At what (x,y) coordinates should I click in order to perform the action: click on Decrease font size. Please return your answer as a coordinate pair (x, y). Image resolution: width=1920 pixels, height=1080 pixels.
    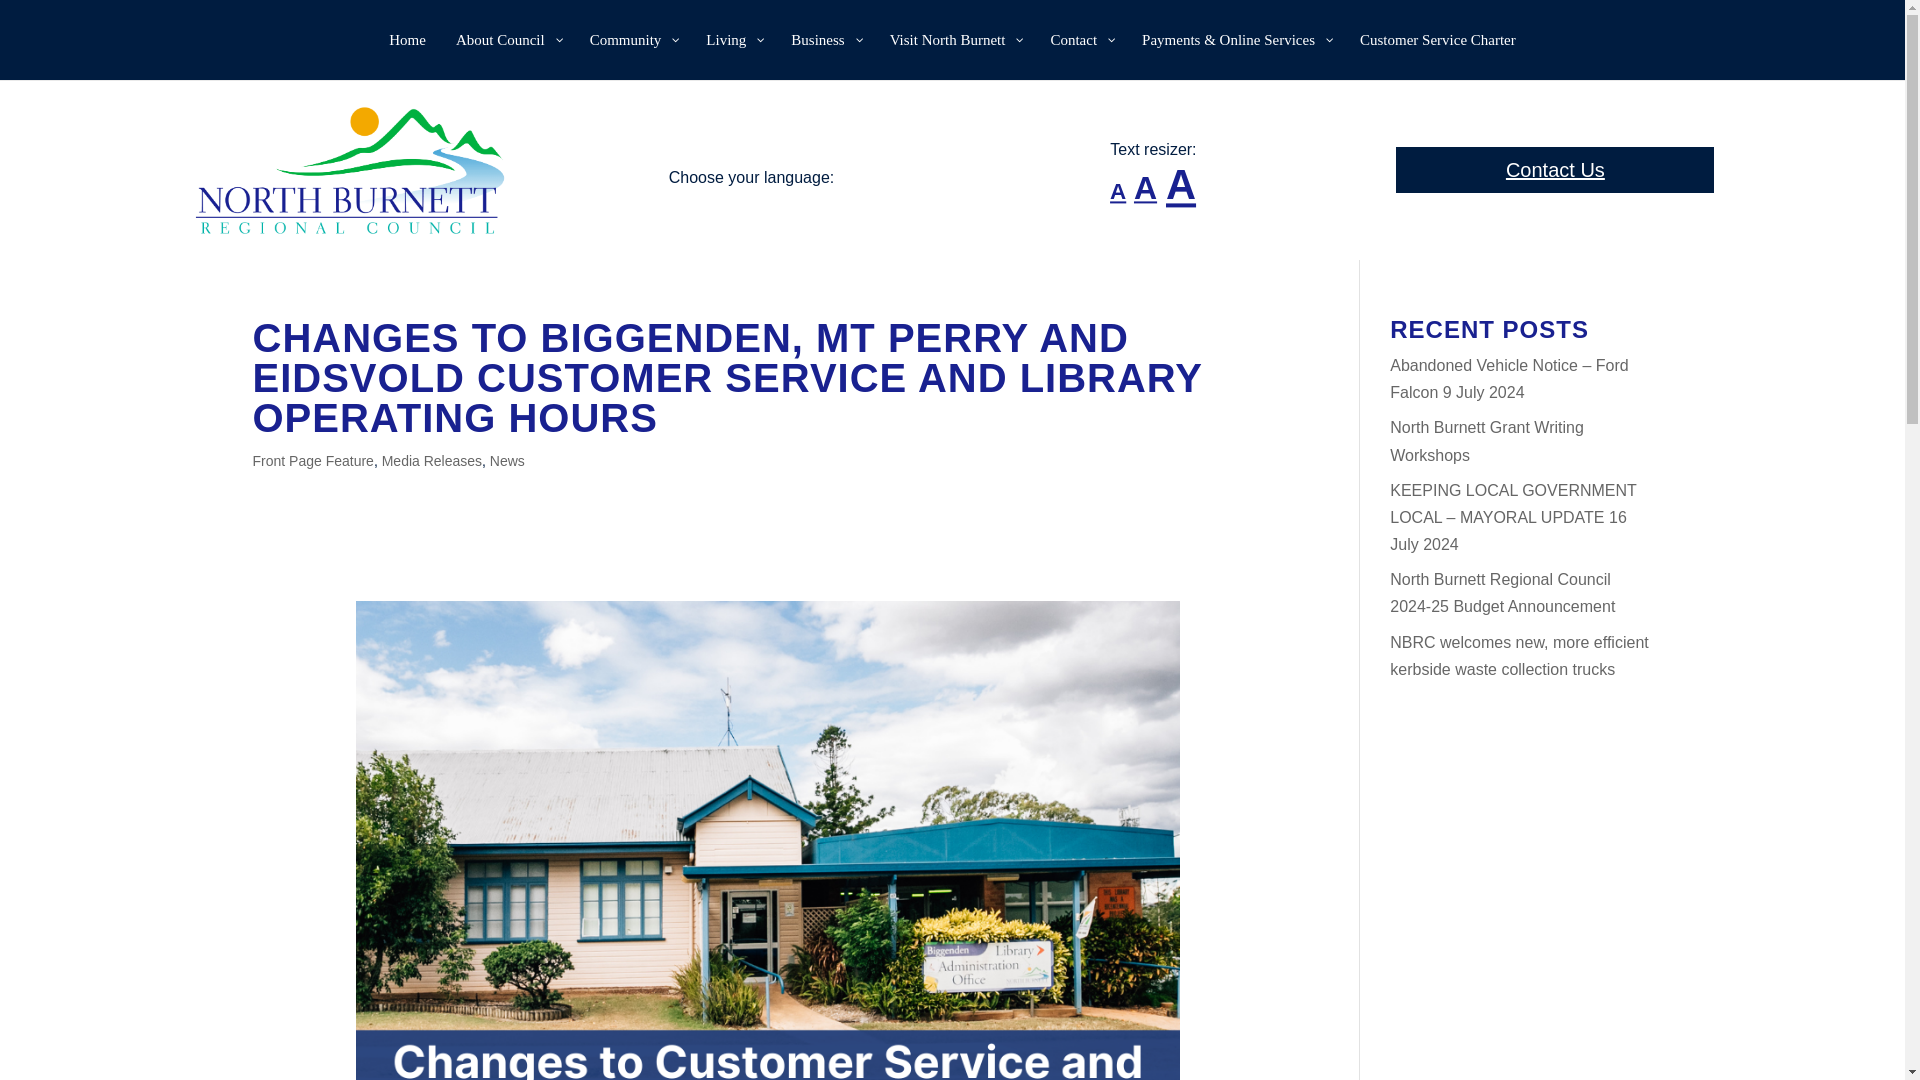
    Looking at the image, I should click on (1113, 186).